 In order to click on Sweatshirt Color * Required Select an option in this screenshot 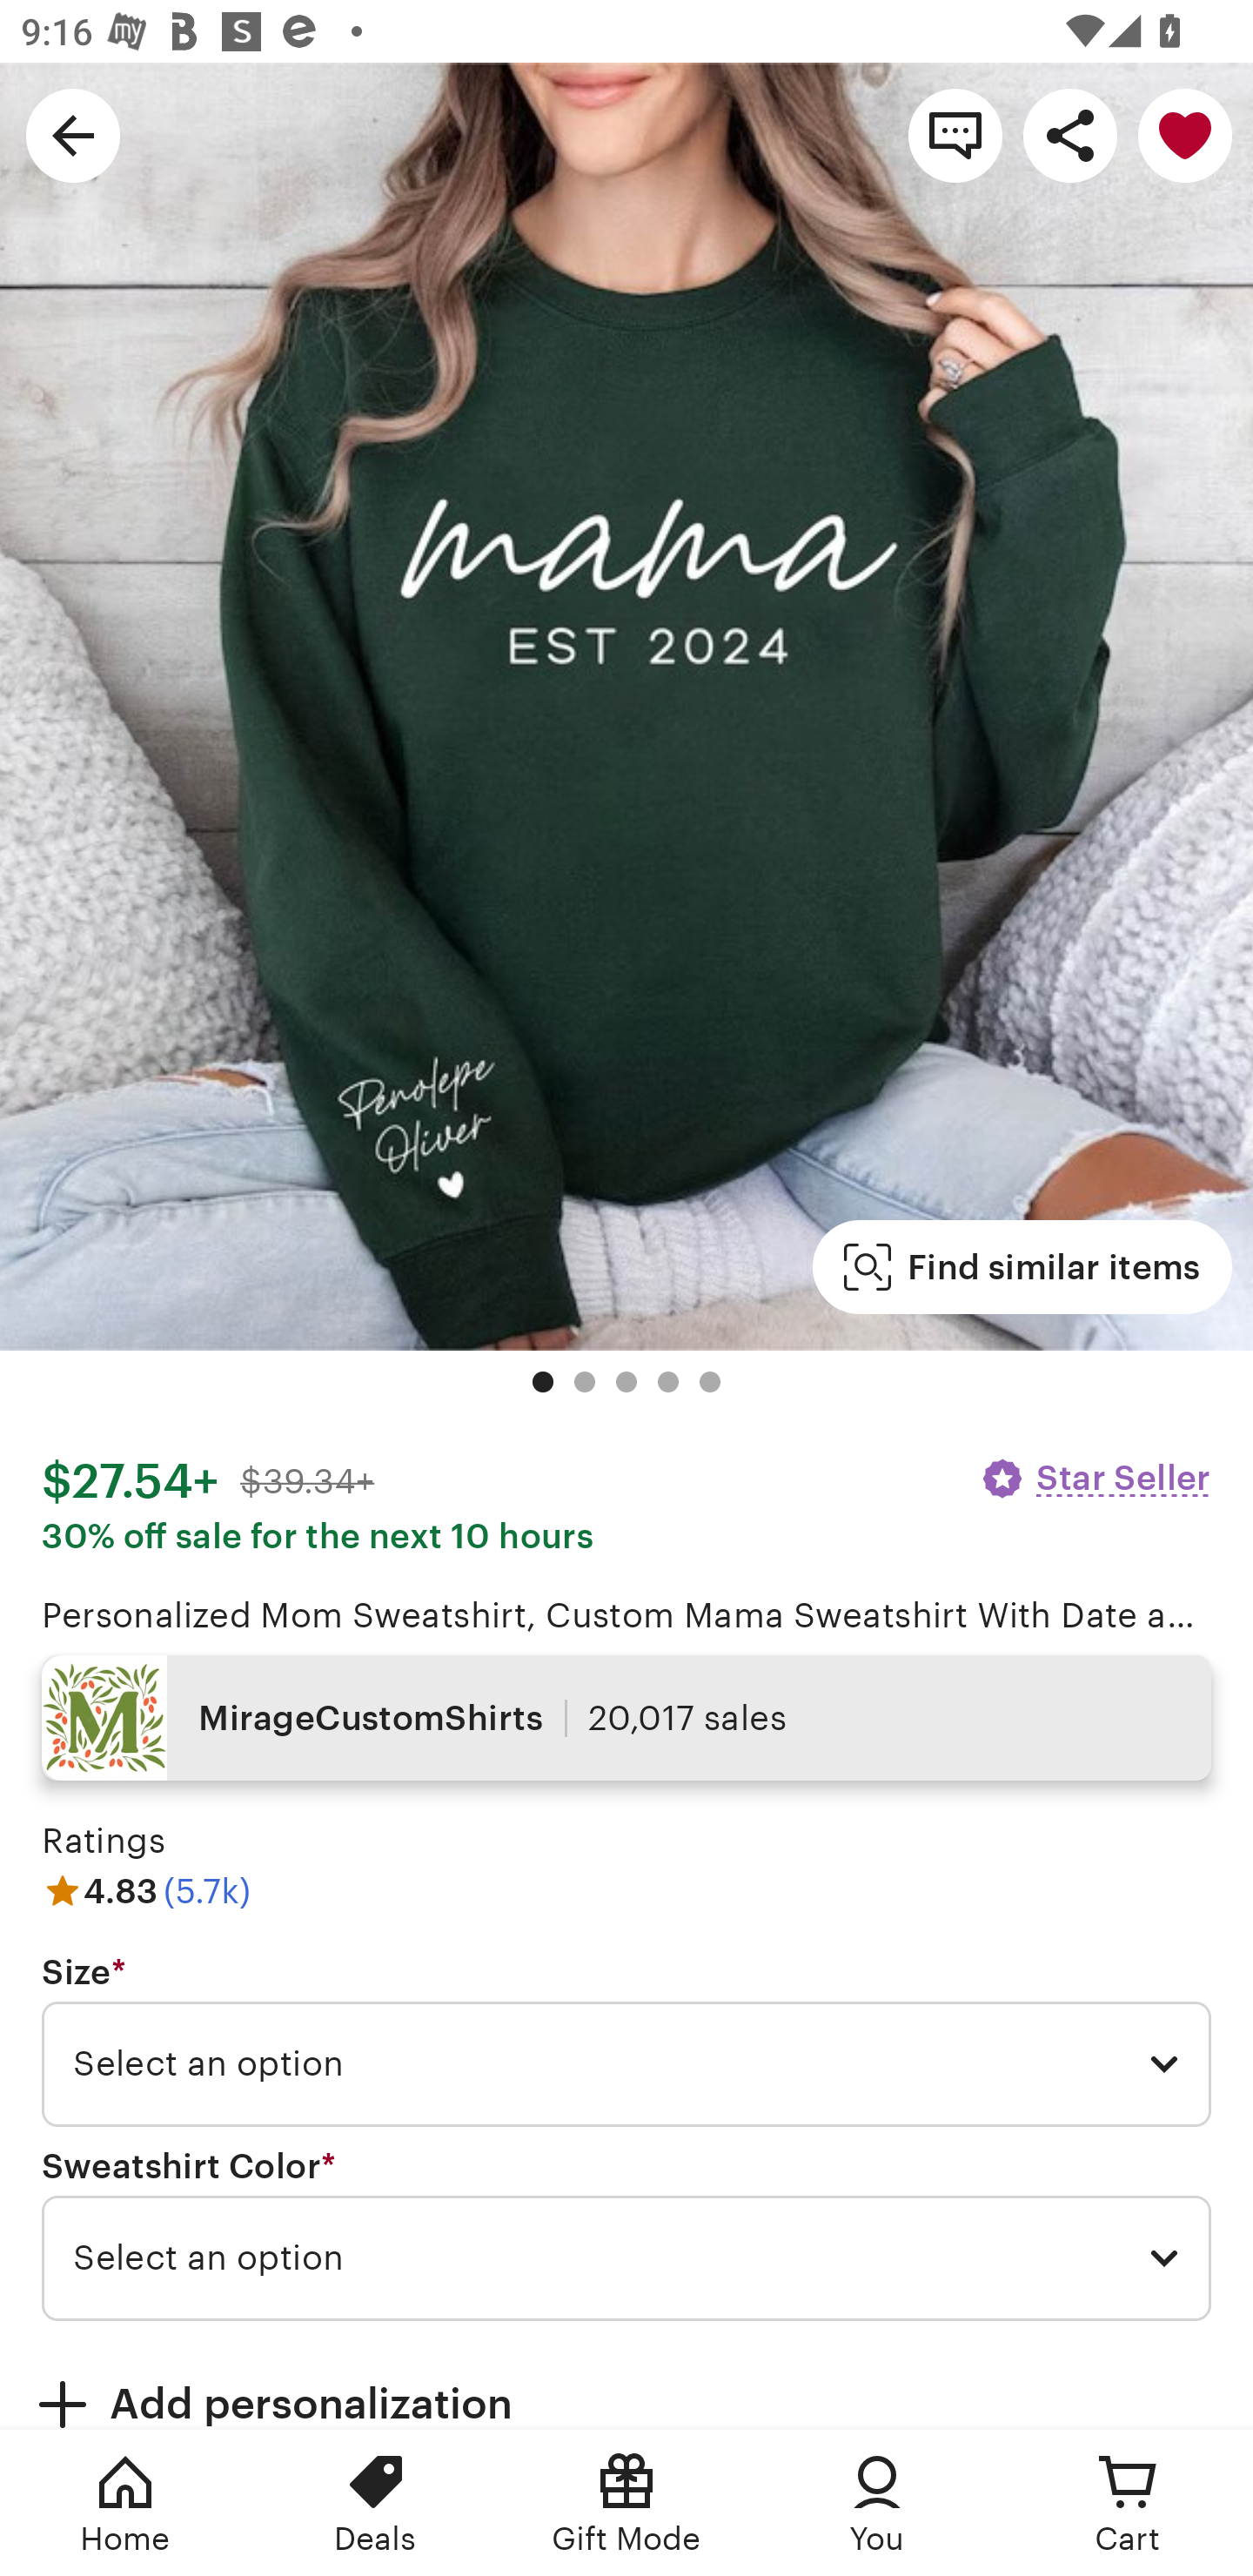, I will do `click(626, 2234)`.